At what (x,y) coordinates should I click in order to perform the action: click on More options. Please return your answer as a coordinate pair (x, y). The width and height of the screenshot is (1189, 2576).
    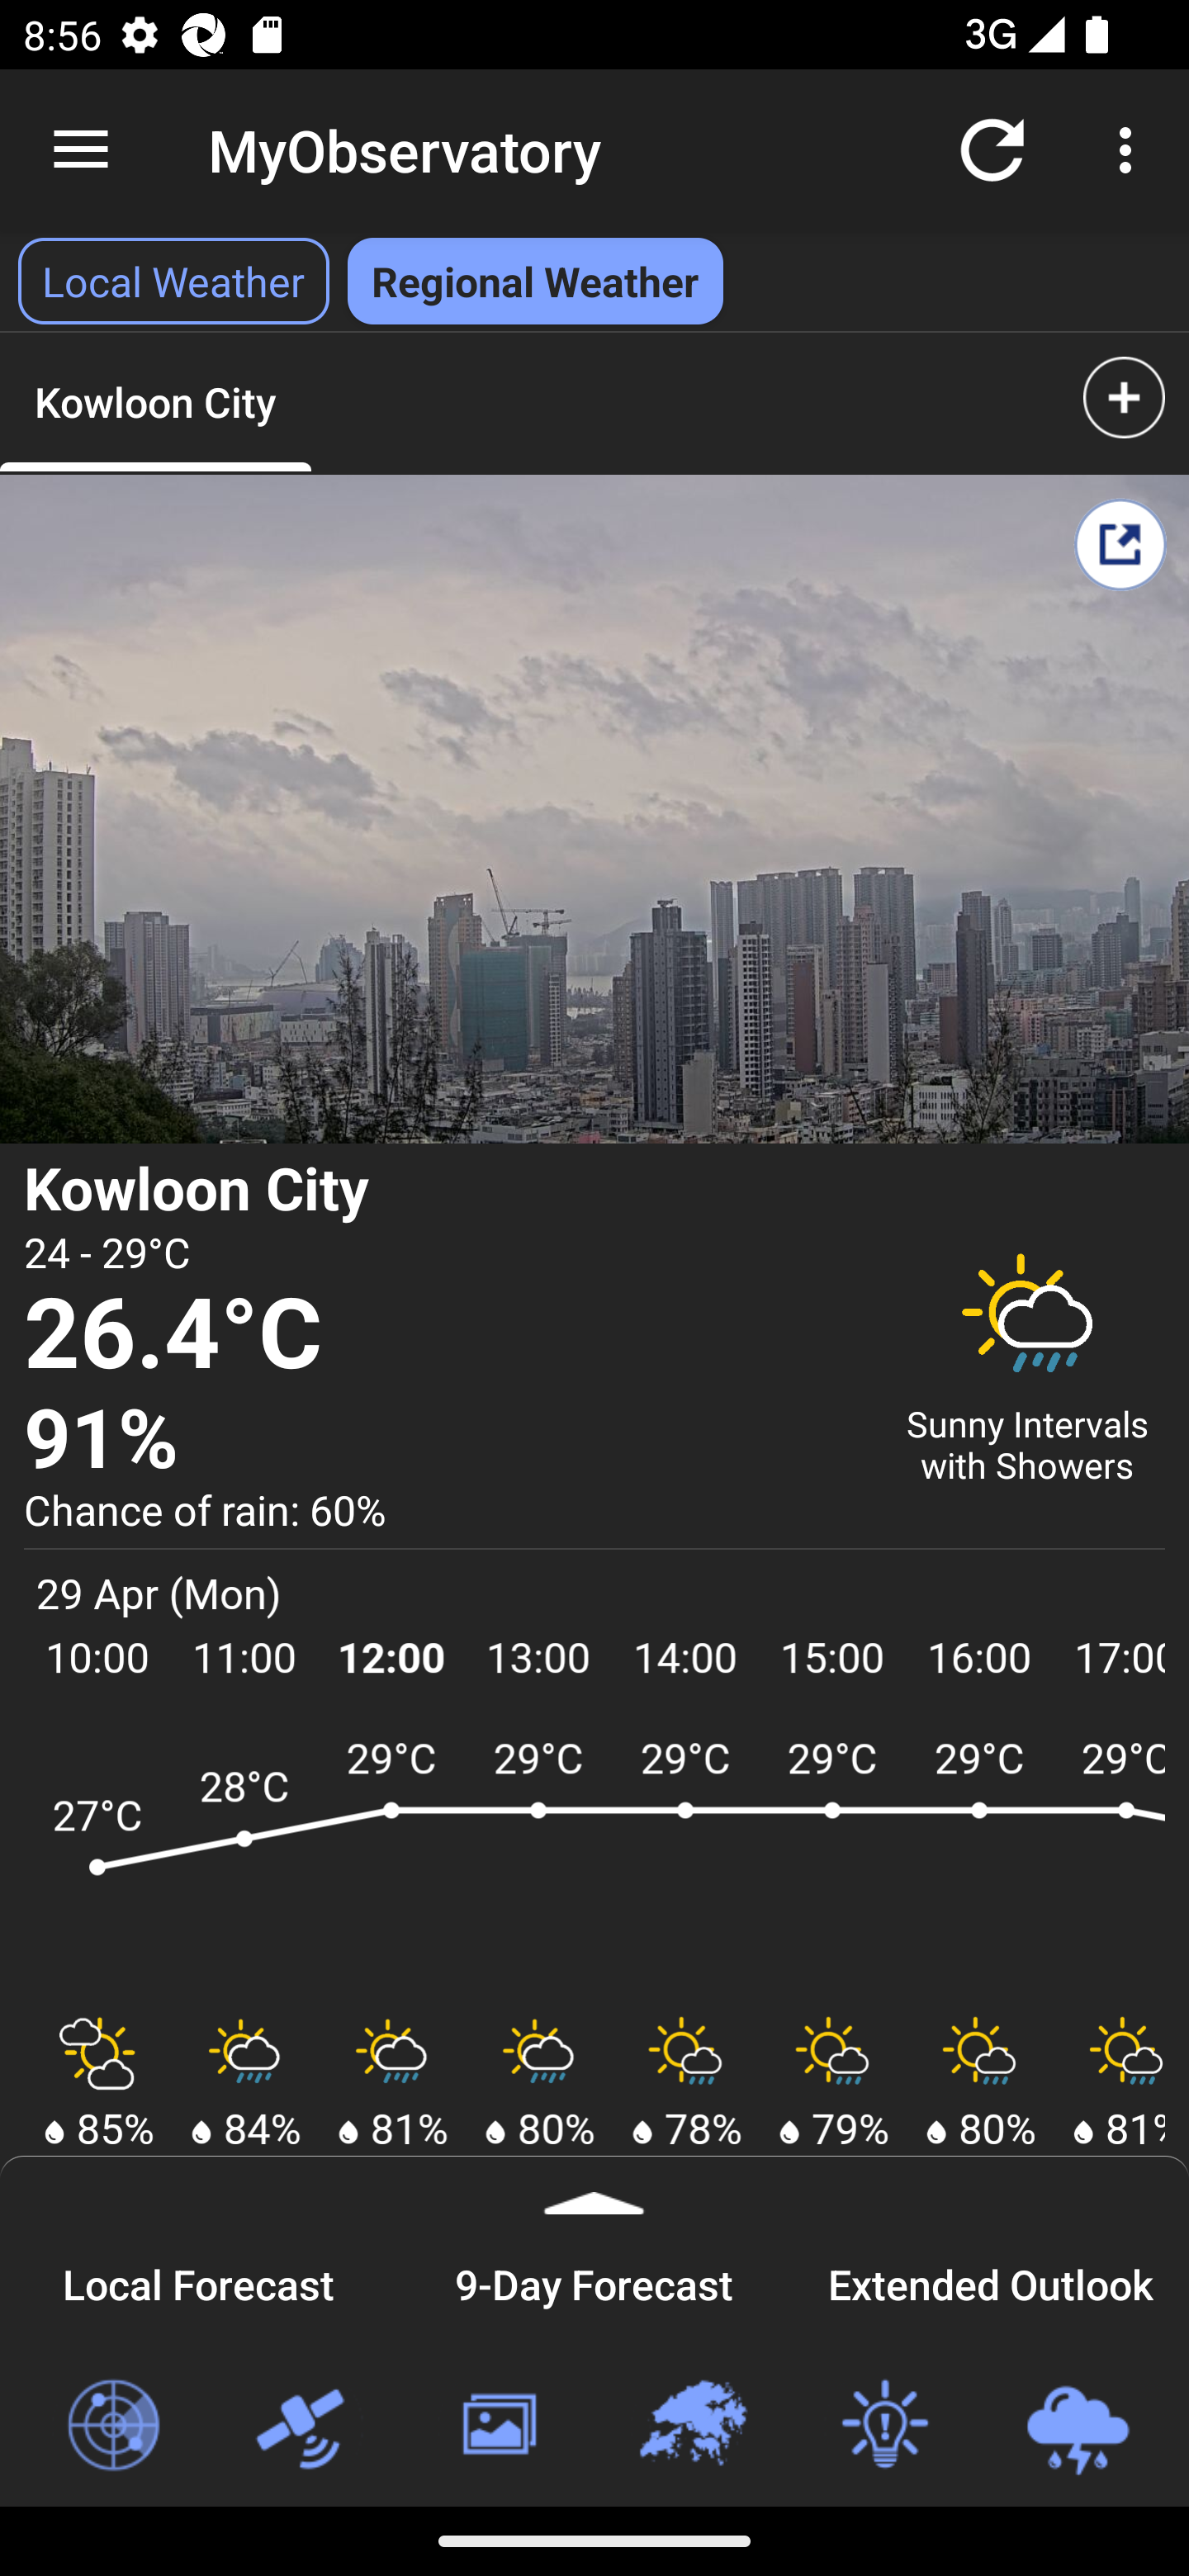
    Looking at the image, I should click on (1131, 149).